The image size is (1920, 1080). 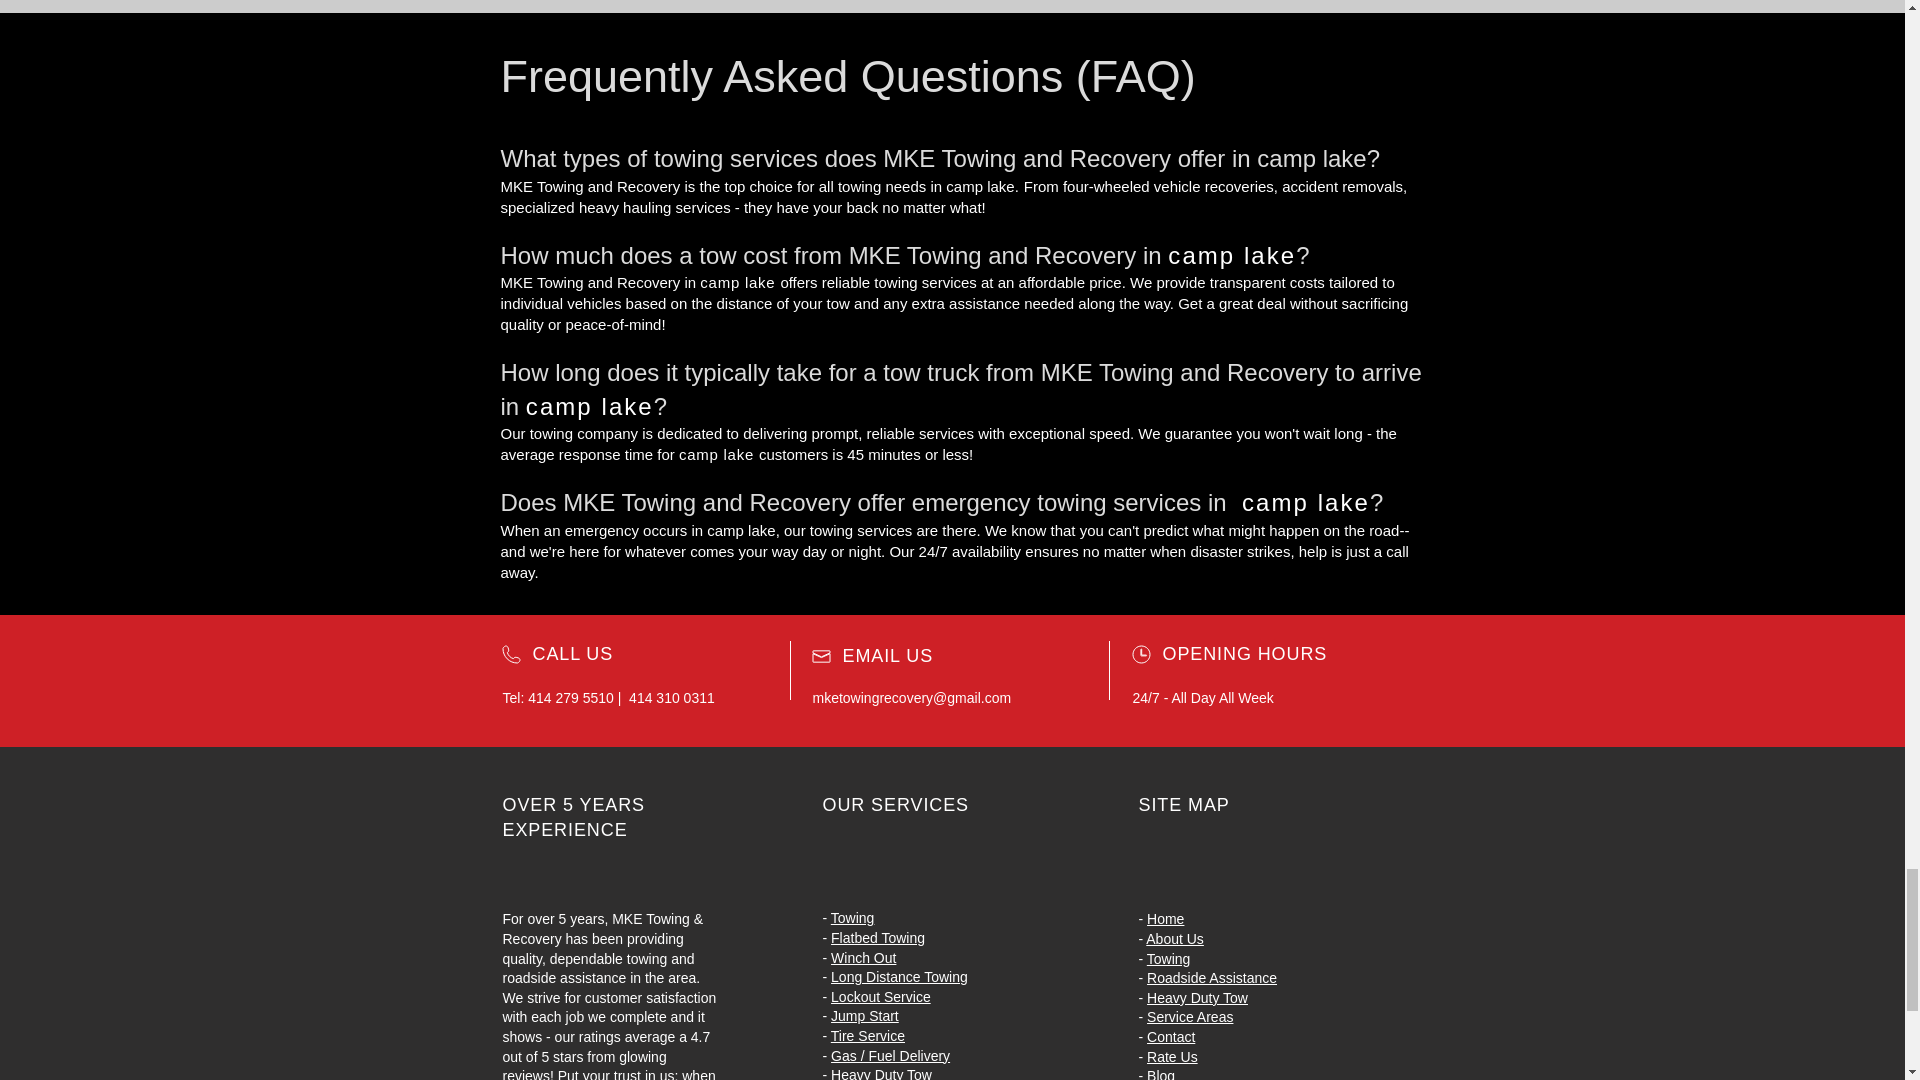 What do you see at coordinates (878, 938) in the screenshot?
I see `Flatbed Towing` at bounding box center [878, 938].